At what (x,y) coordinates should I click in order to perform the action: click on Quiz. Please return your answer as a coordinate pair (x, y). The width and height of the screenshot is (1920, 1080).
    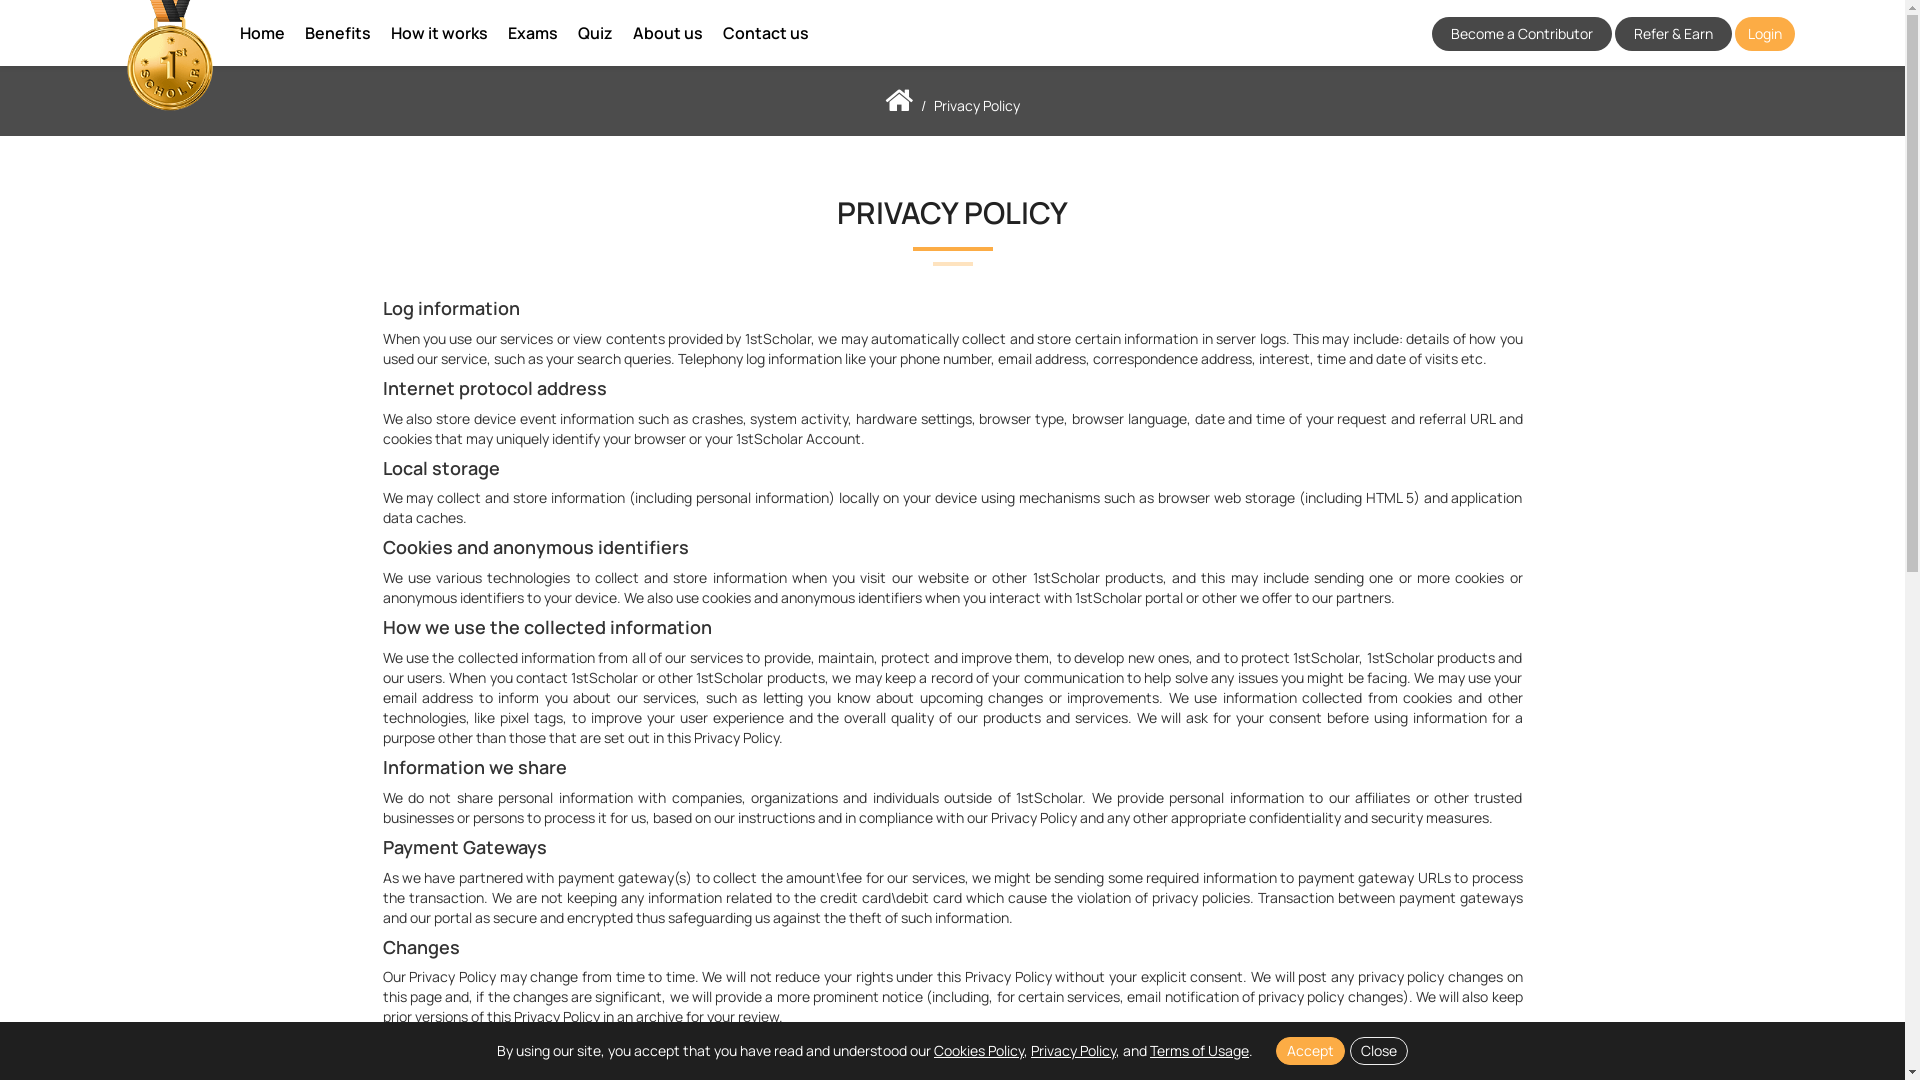
    Looking at the image, I should click on (596, 33).